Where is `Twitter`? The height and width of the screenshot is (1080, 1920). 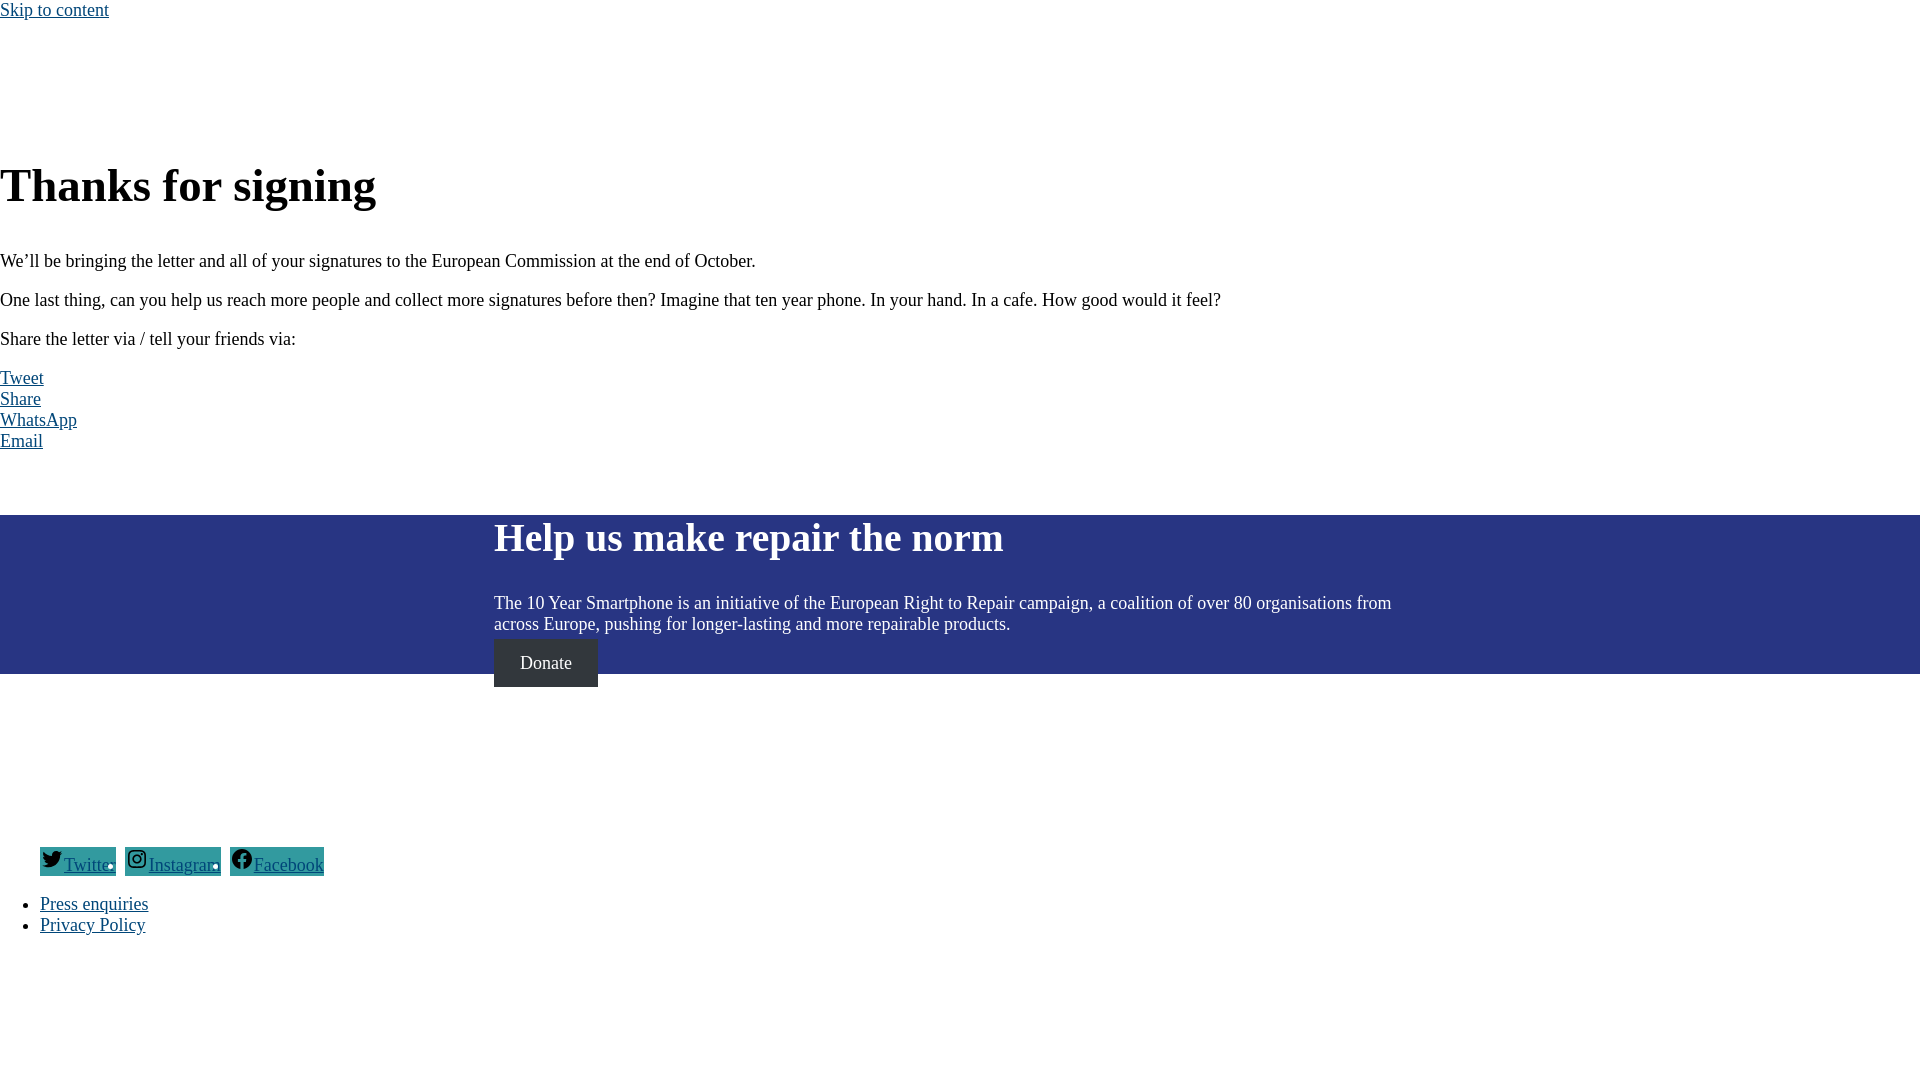 Twitter is located at coordinates (78, 865).